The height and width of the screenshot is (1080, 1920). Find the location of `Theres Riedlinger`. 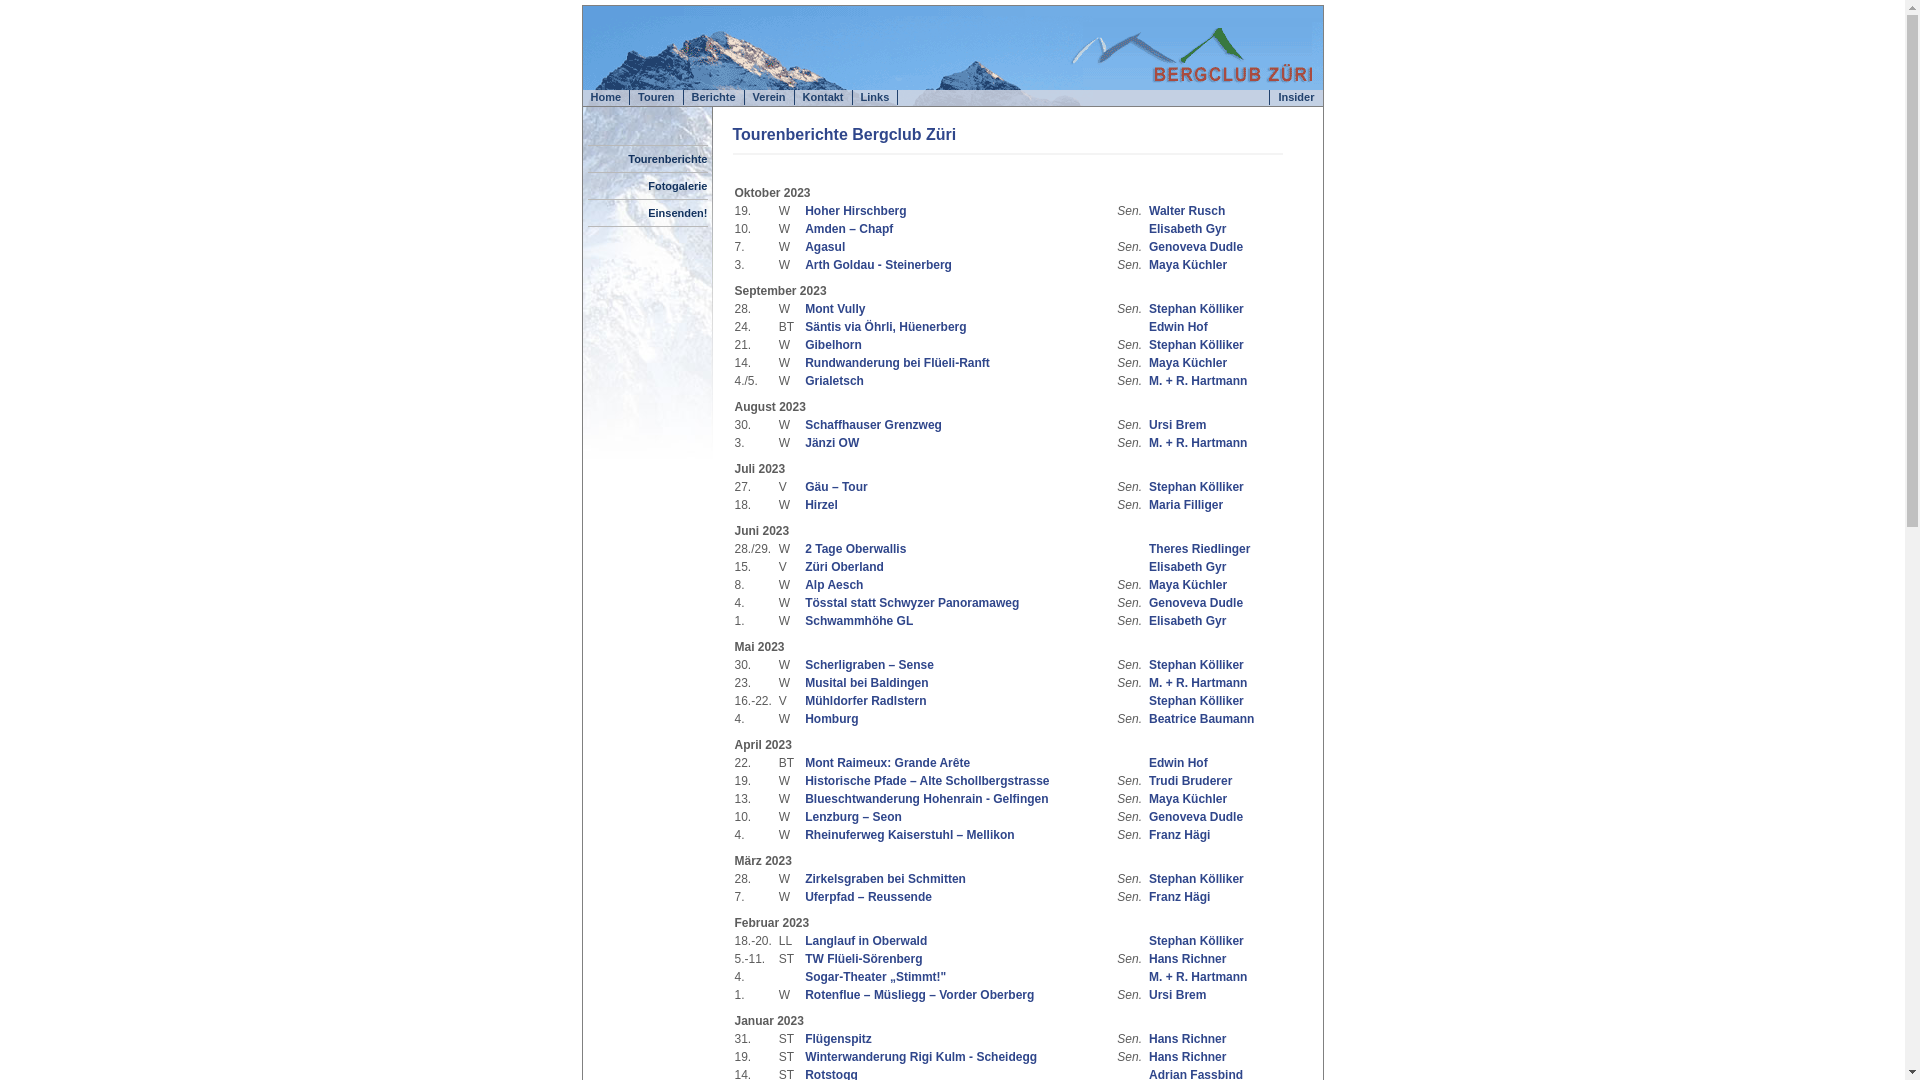

Theres Riedlinger is located at coordinates (1200, 549).